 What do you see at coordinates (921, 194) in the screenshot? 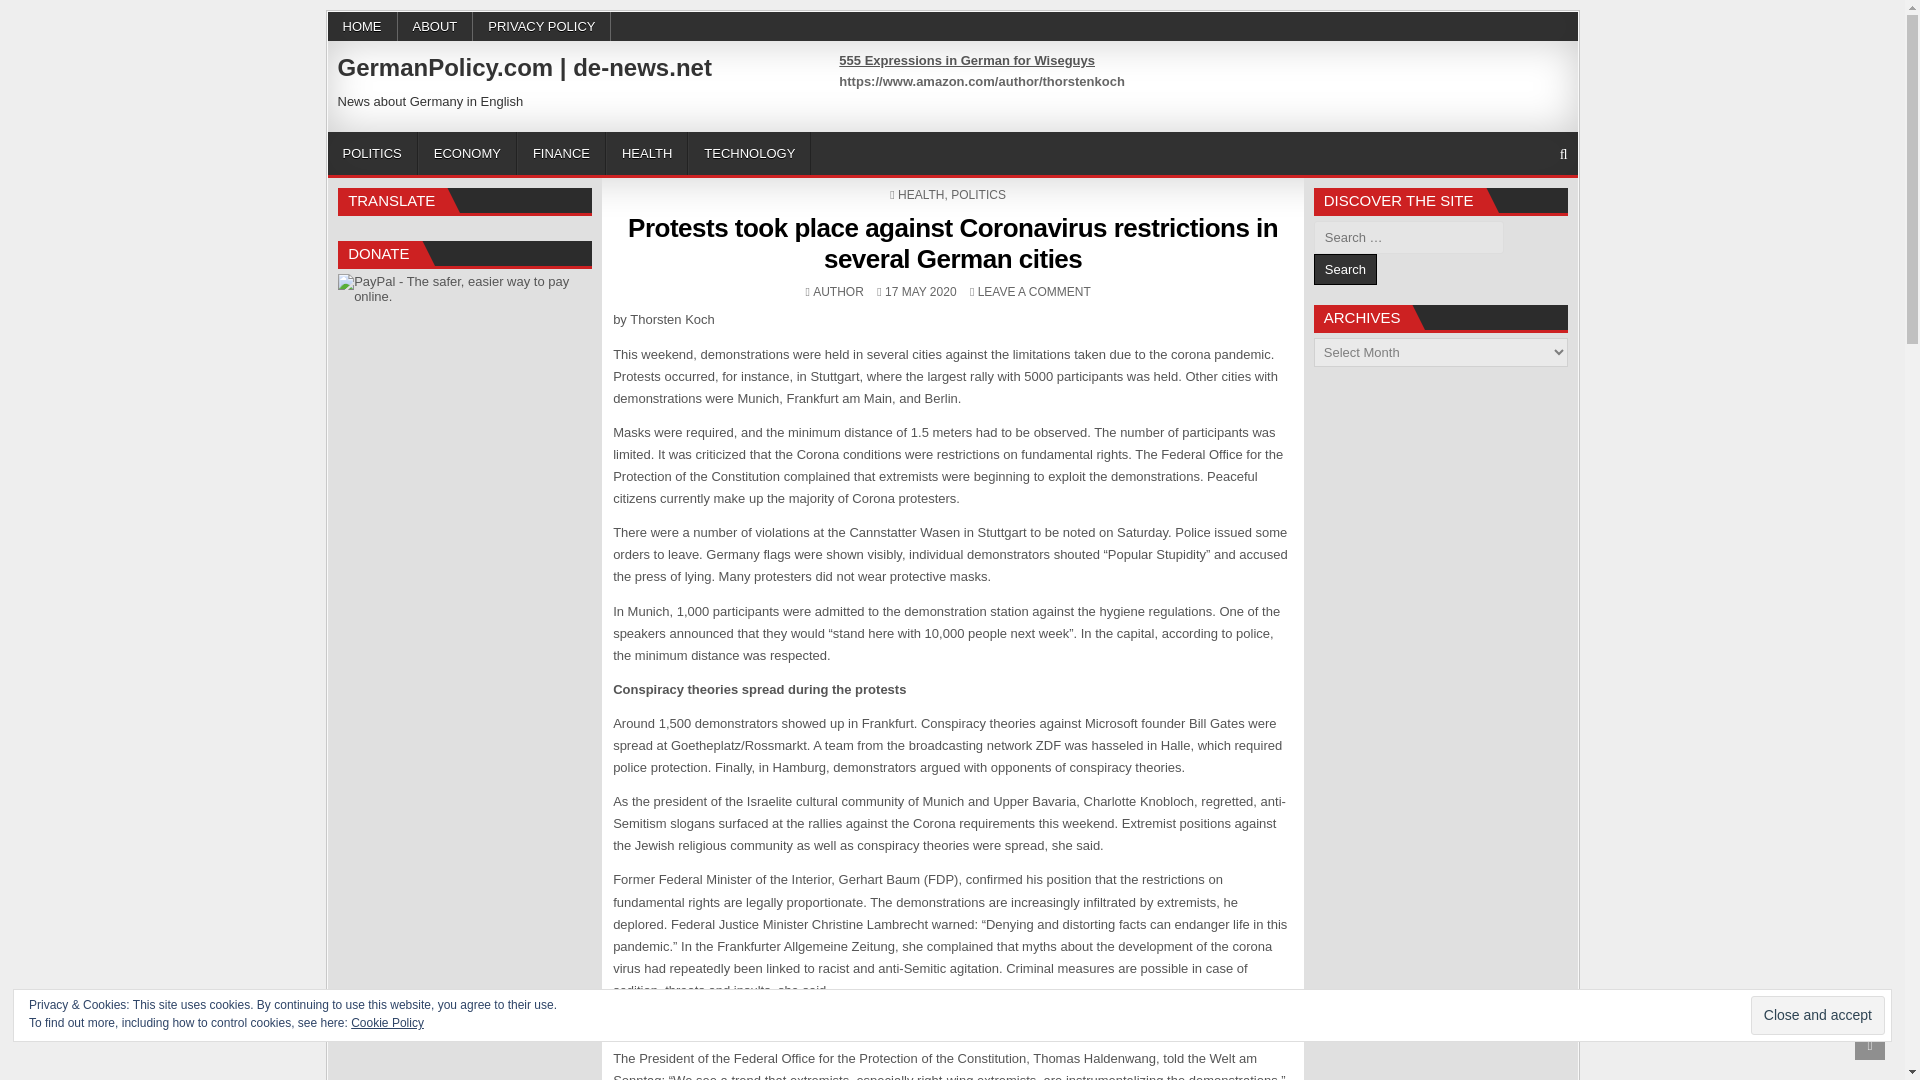
I see `HEALTH` at bounding box center [921, 194].